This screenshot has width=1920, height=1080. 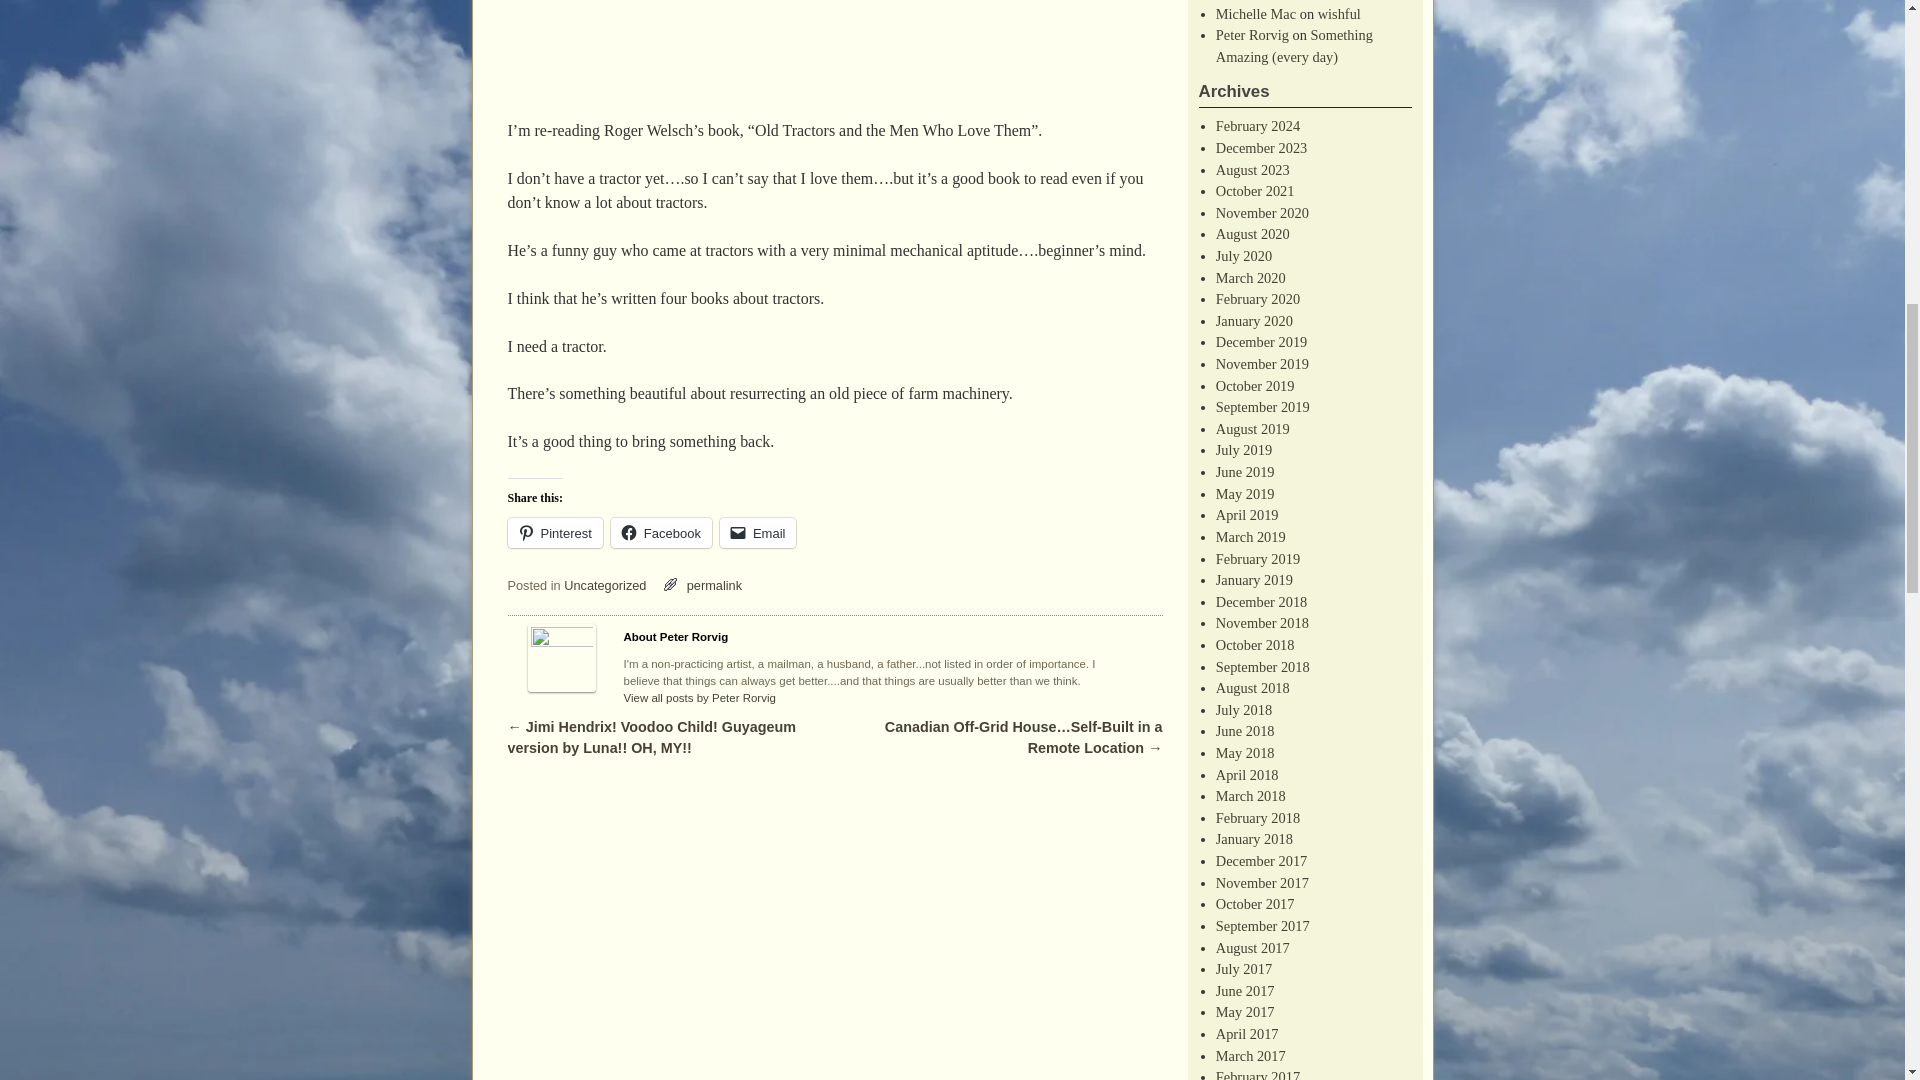 What do you see at coordinates (661, 532) in the screenshot?
I see `Click to share on Facebook` at bounding box center [661, 532].